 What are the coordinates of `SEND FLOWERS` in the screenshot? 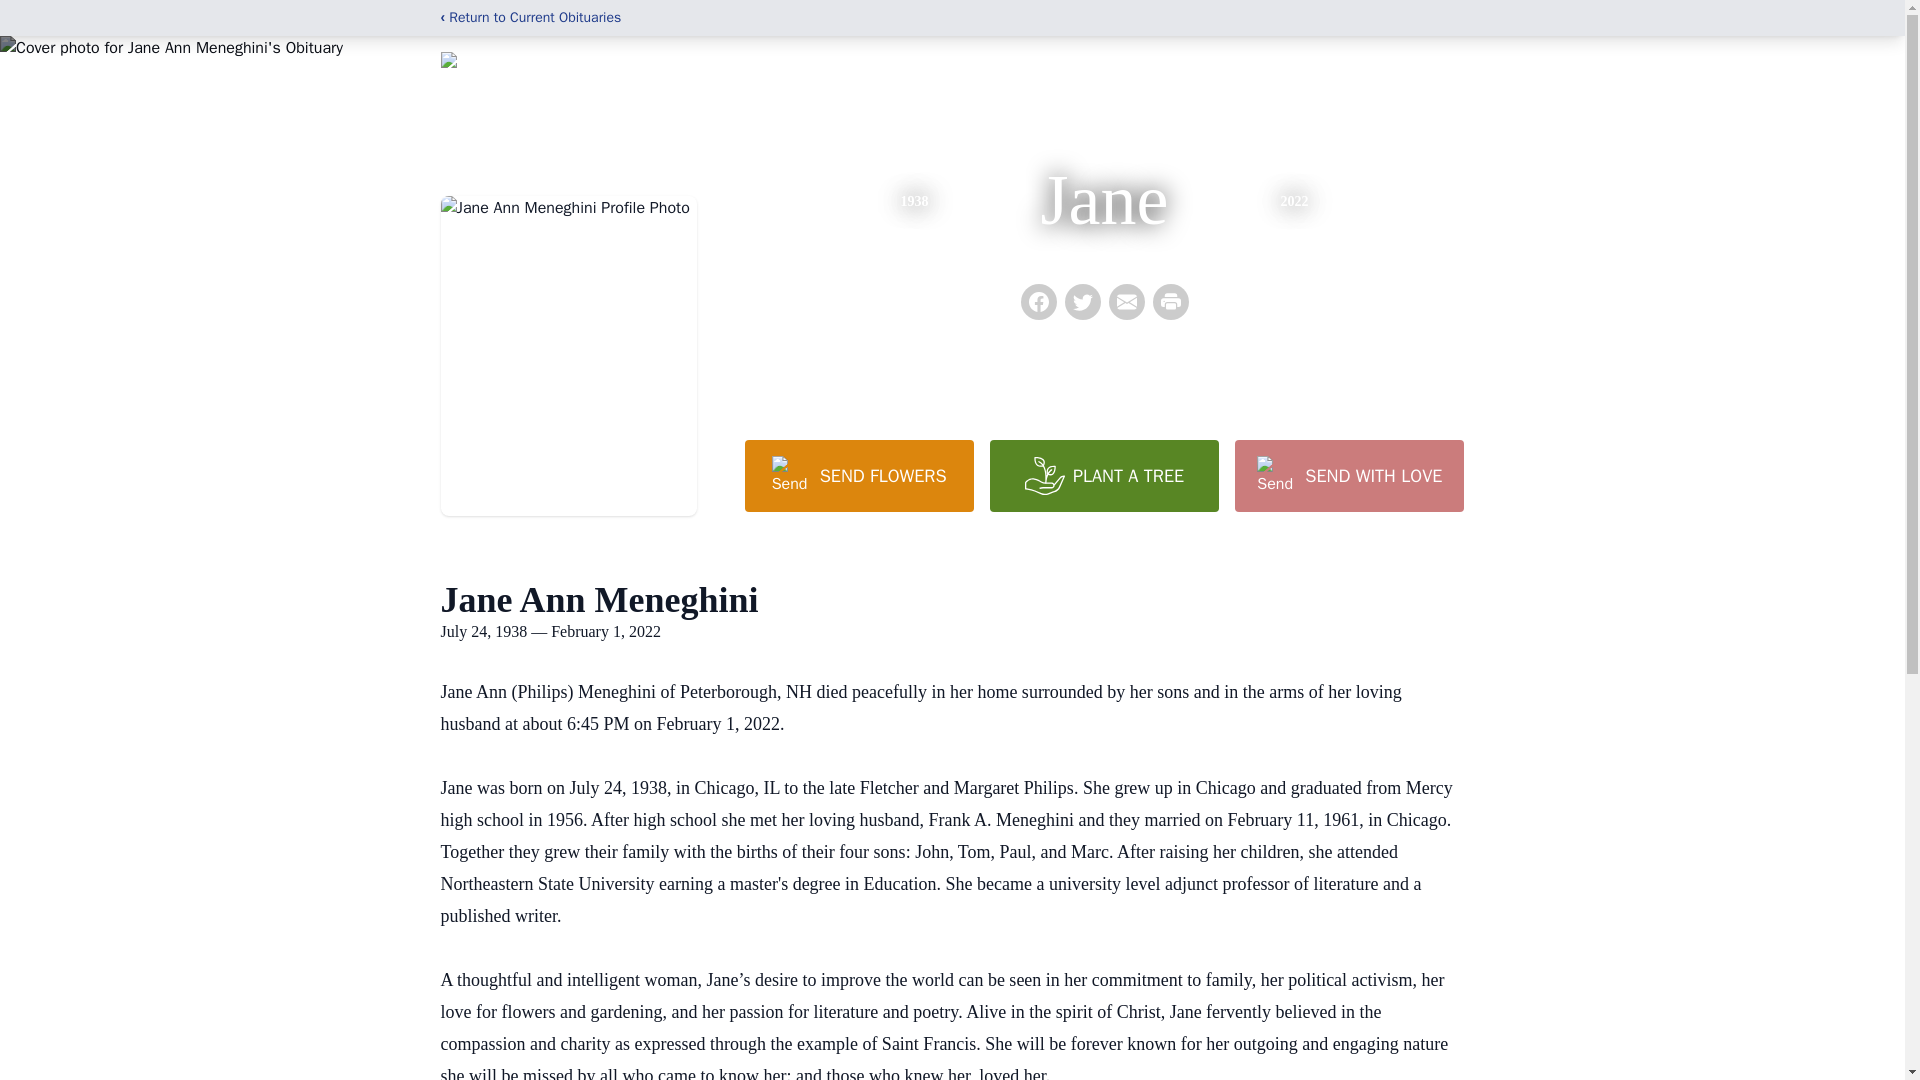 It's located at (858, 475).